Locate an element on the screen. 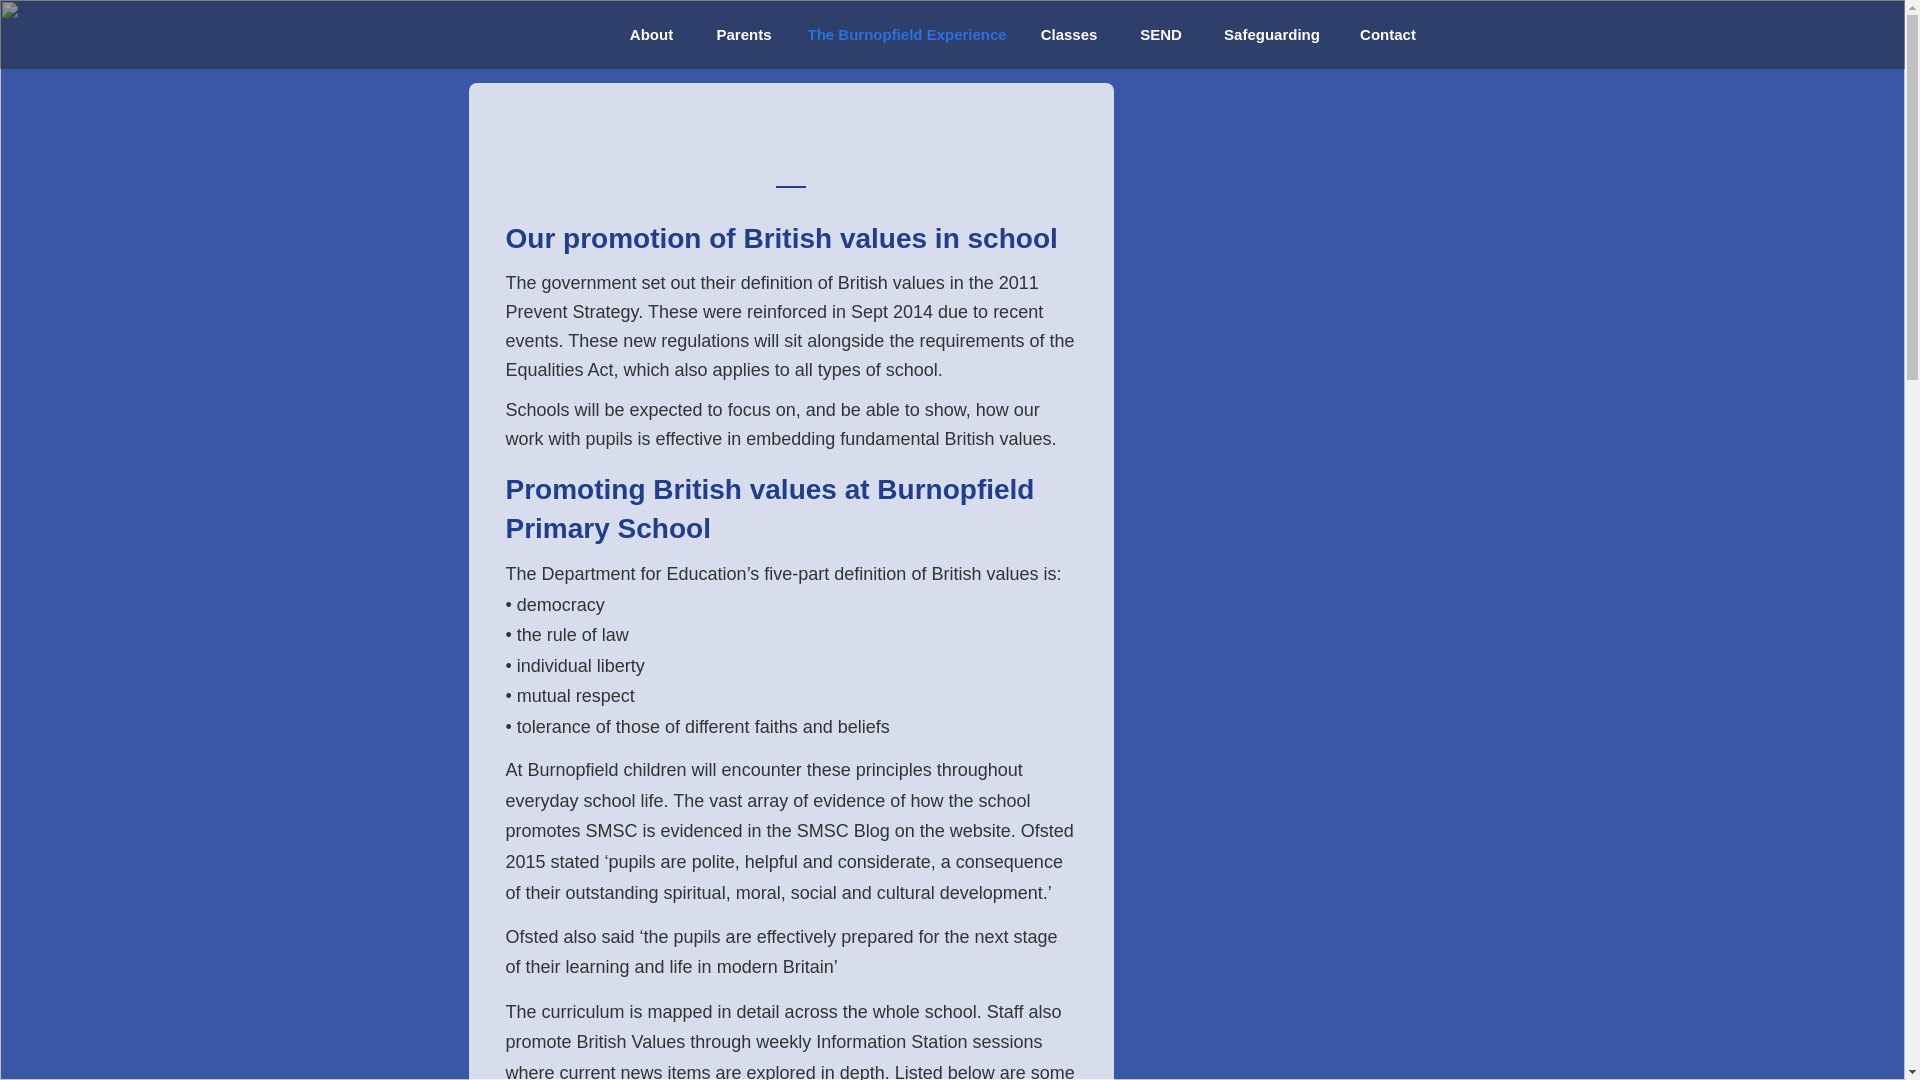 The image size is (1920, 1080). About is located at coordinates (652, 34).